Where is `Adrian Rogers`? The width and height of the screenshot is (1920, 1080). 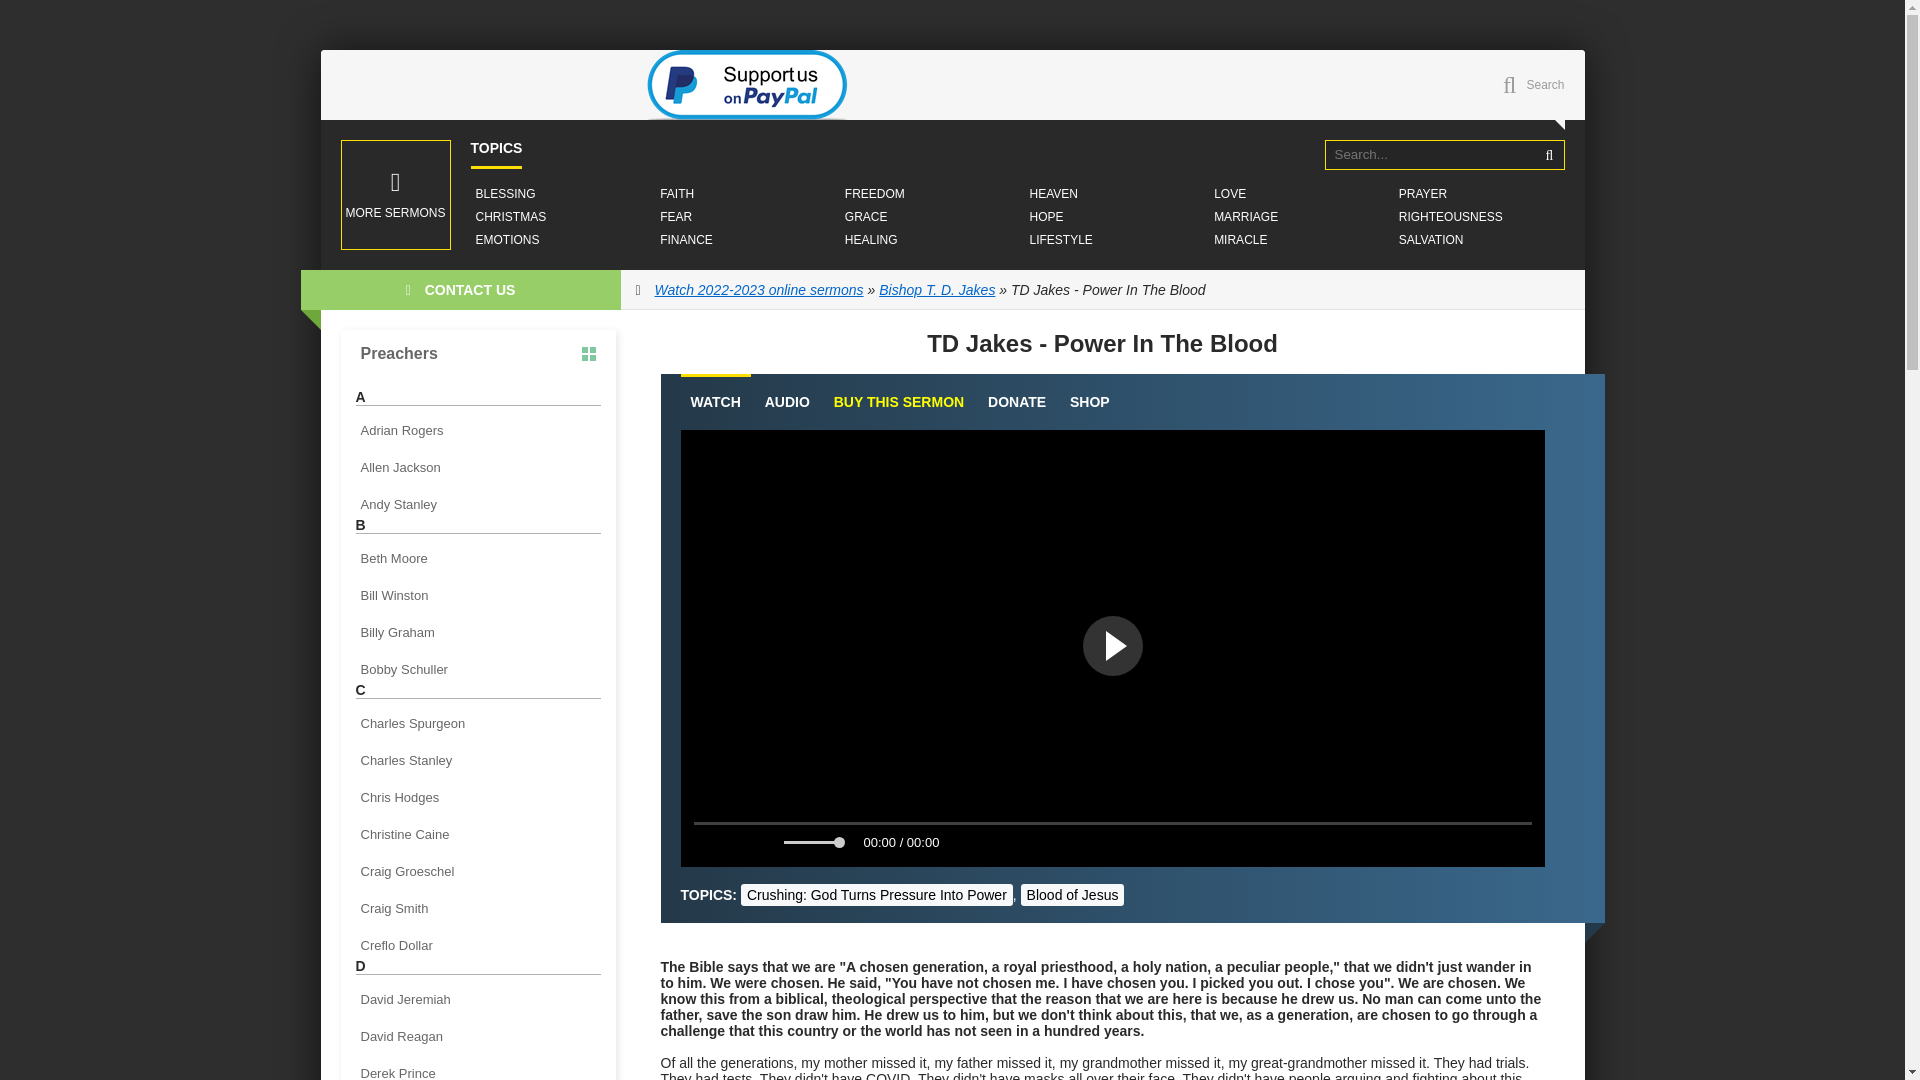
Adrian Rogers is located at coordinates (478, 430).